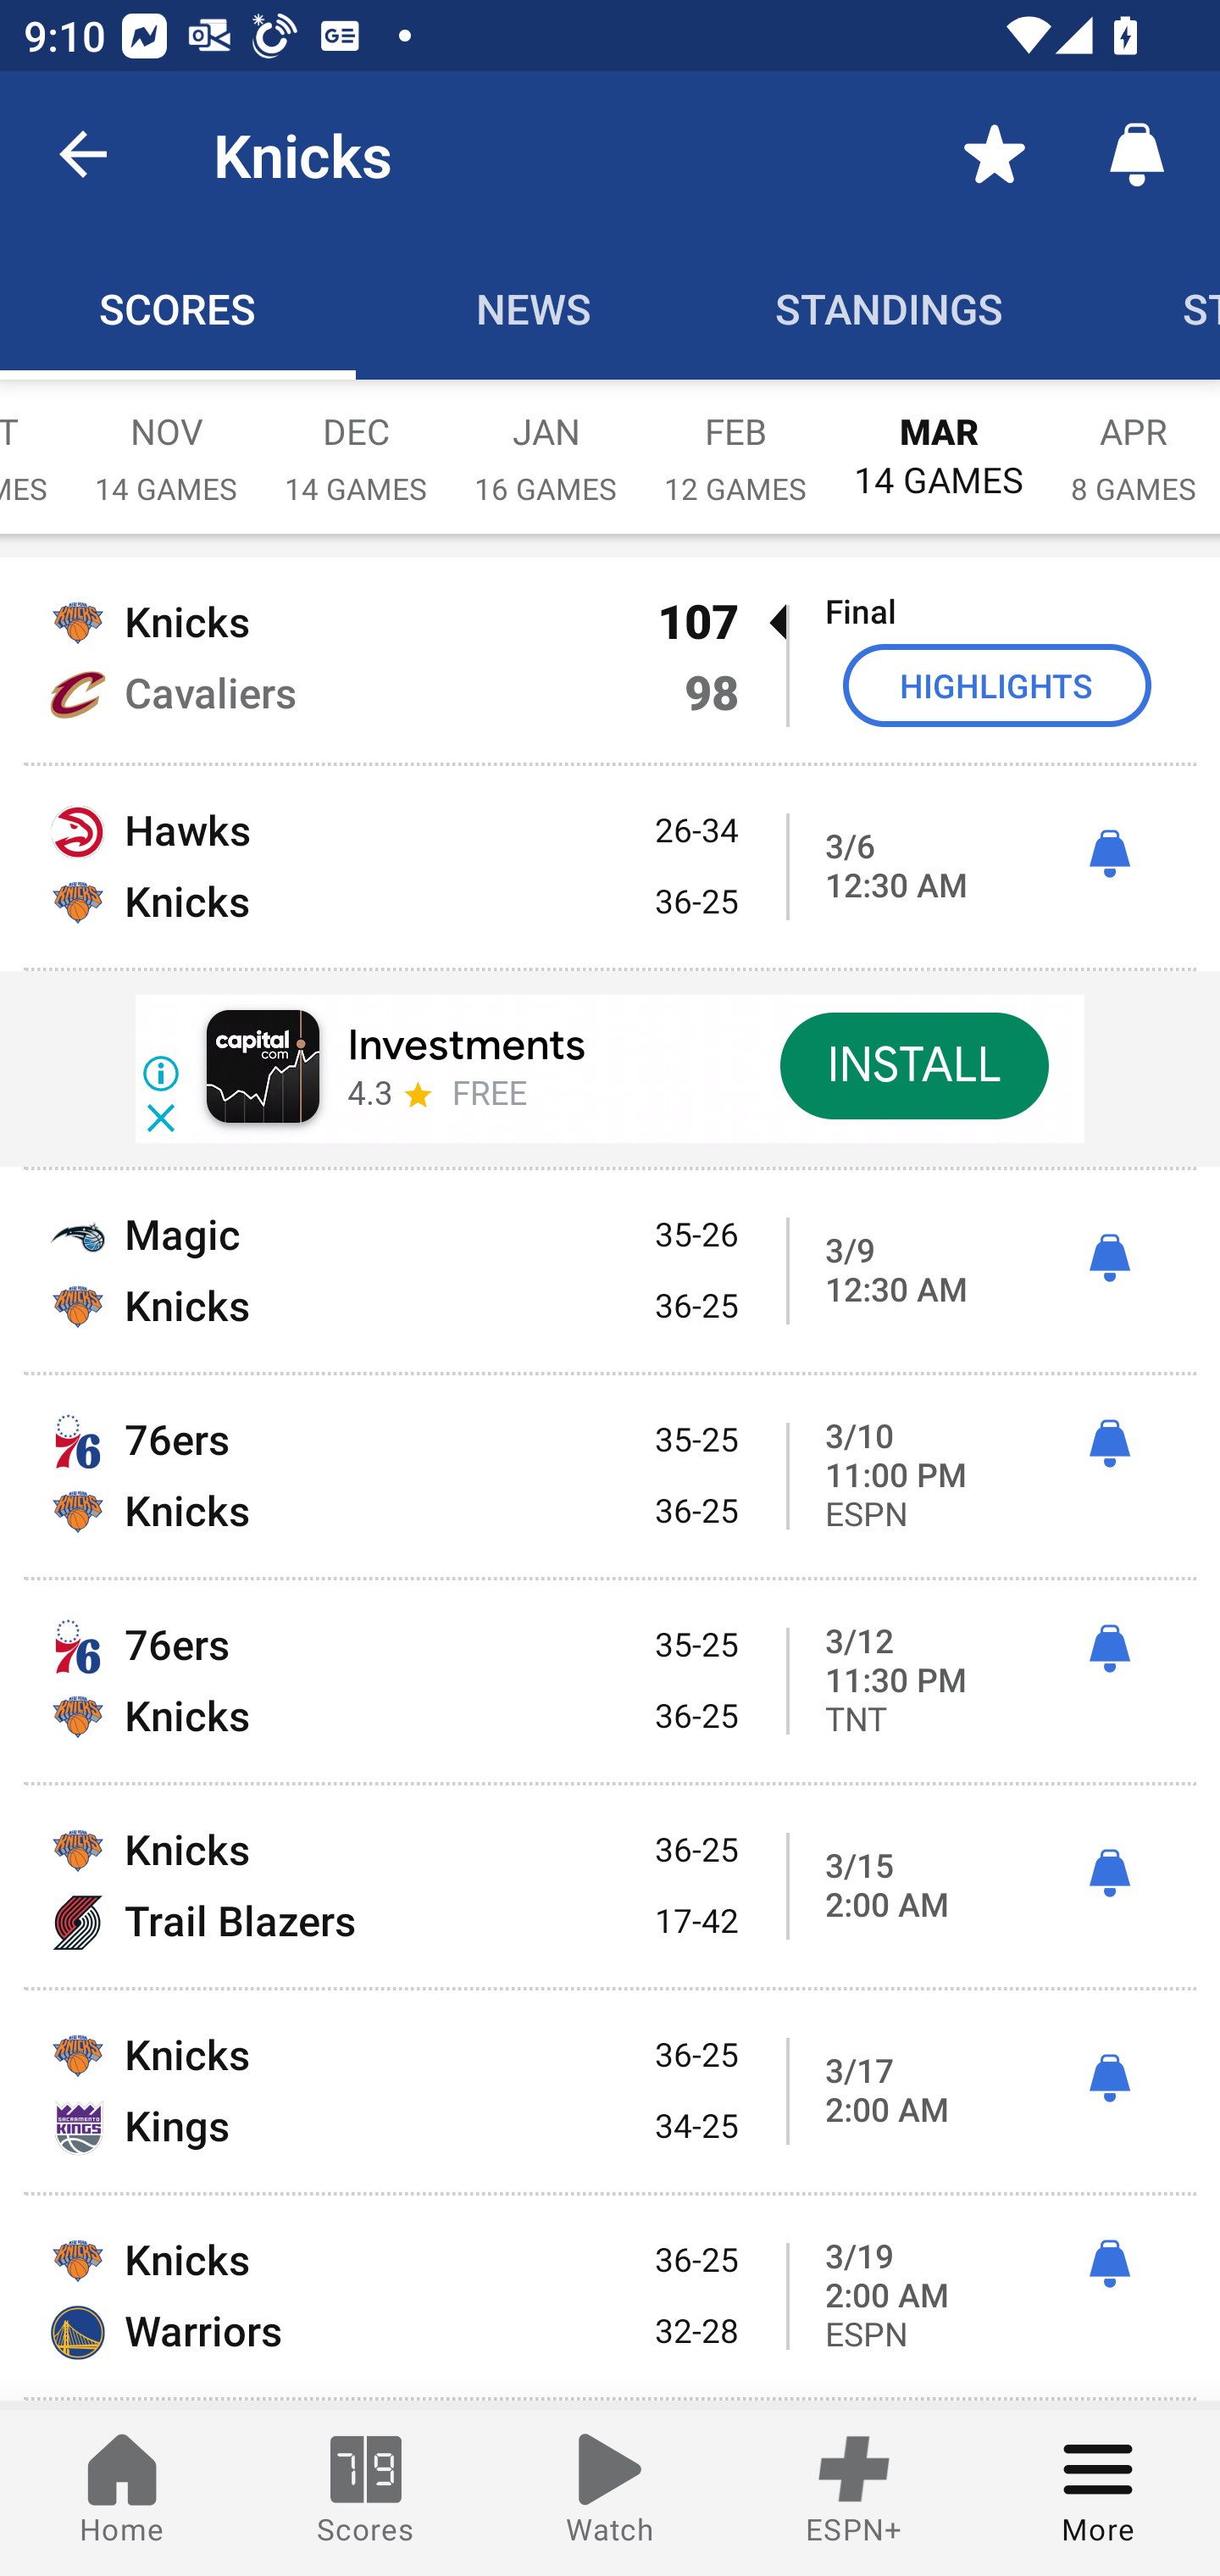 The width and height of the screenshot is (1220, 2576). I want to click on Knicks 36-25 Warriors 32-28 3/19 2:00 AM ì ESPN, so click(610, 2296).